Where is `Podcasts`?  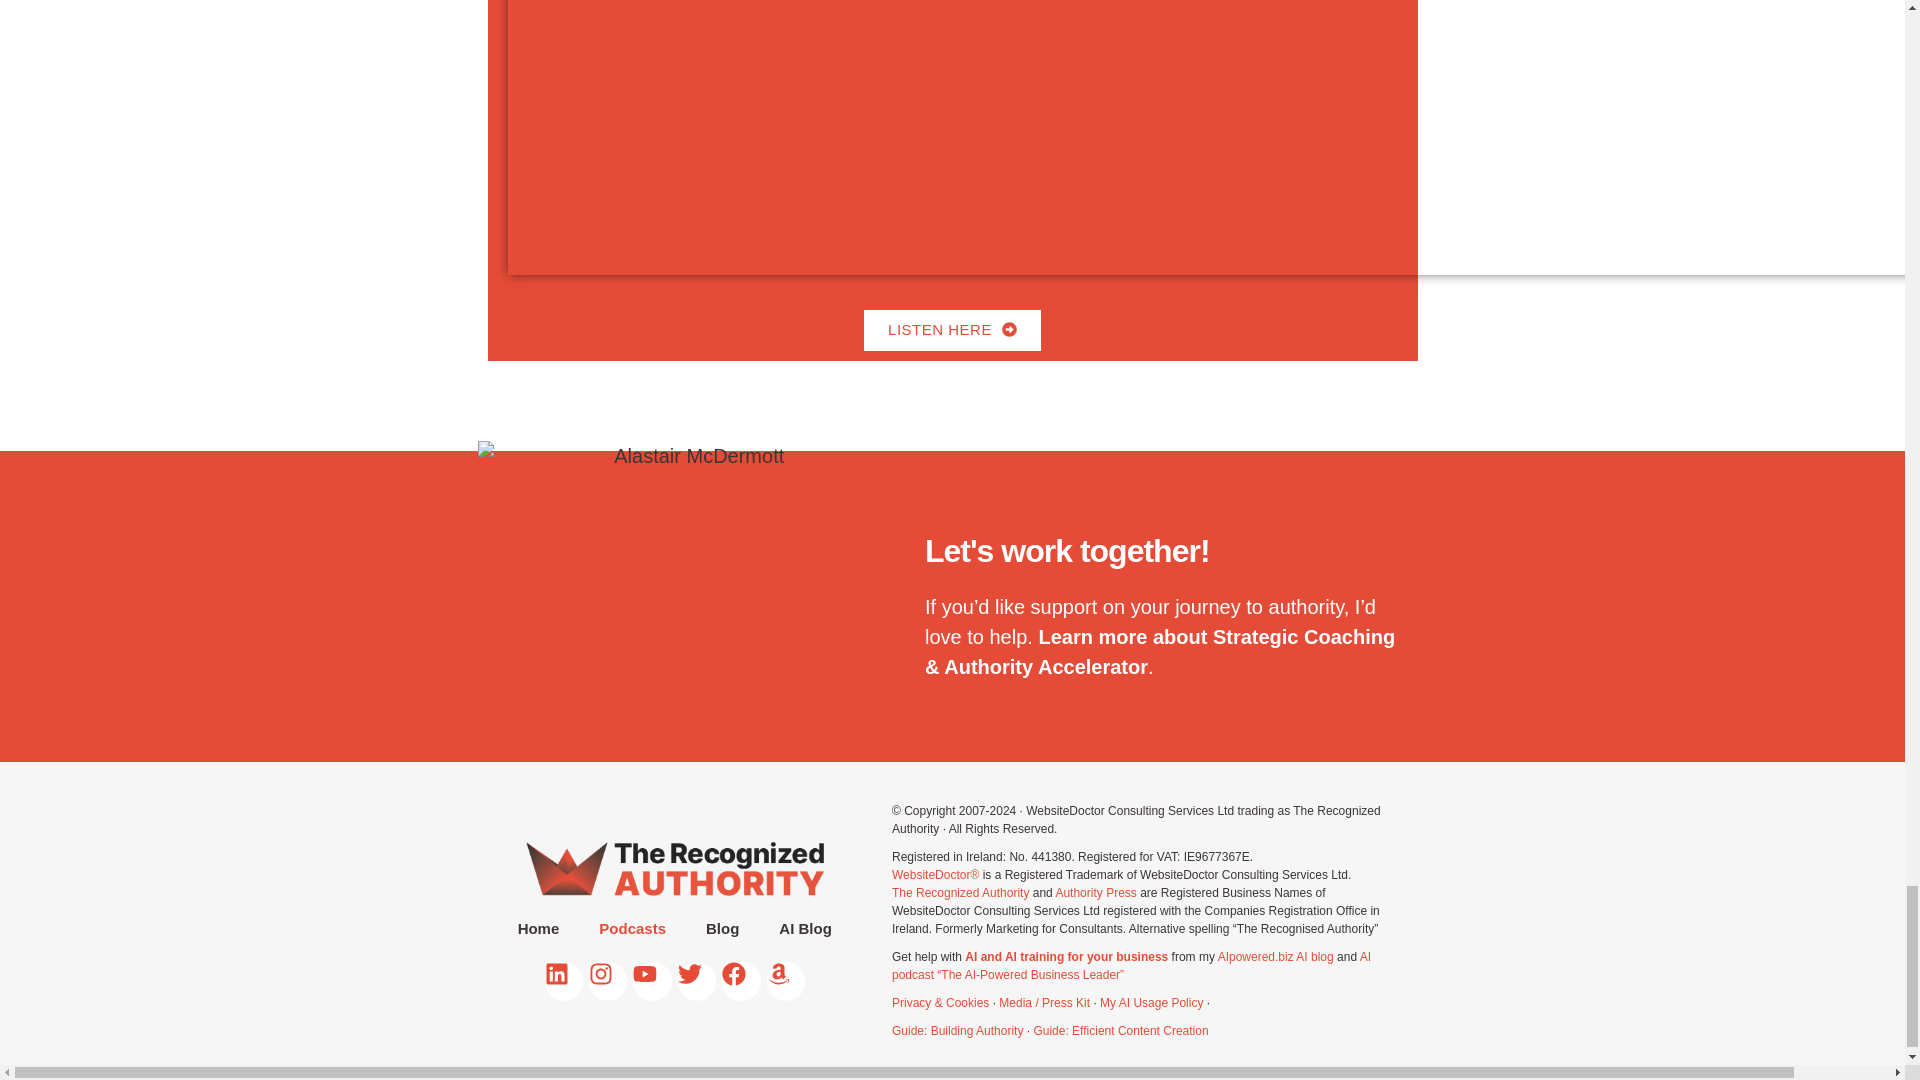
Podcasts is located at coordinates (632, 928).